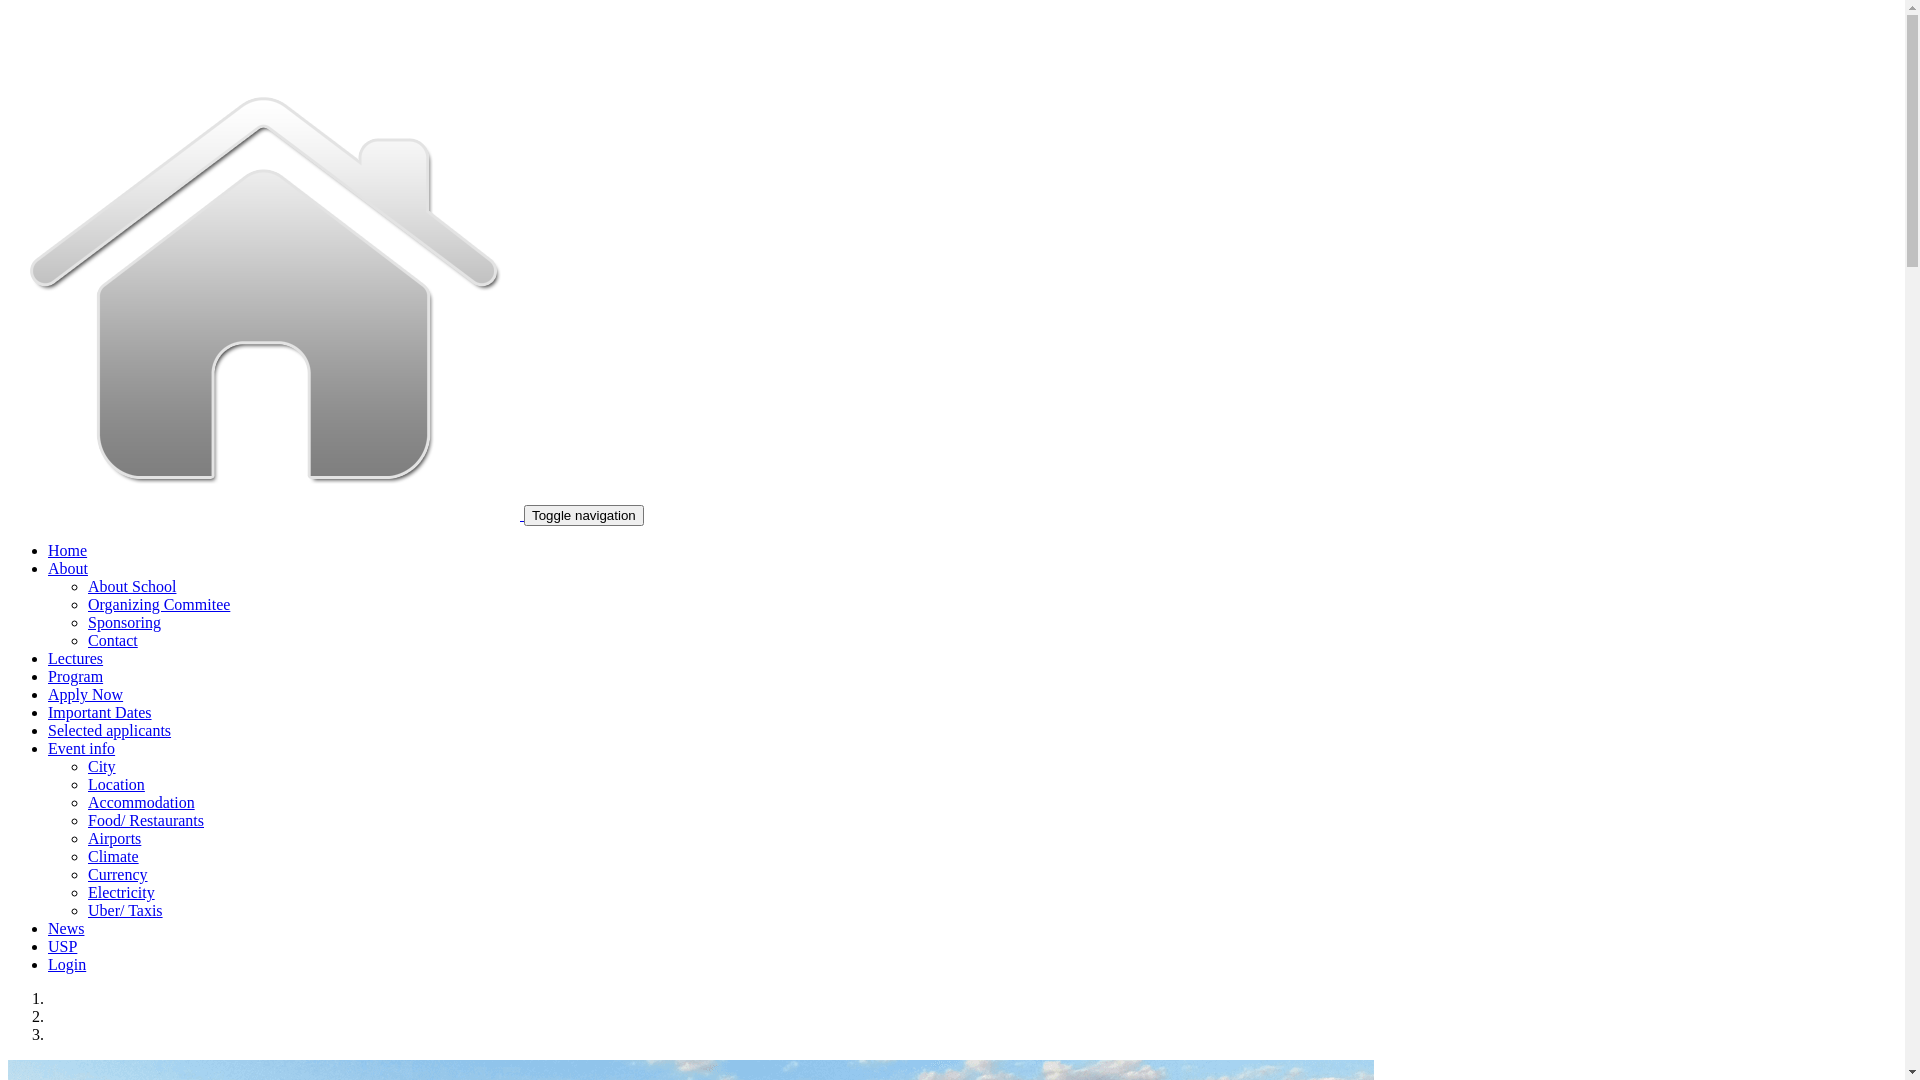 The image size is (1920, 1080). I want to click on Selected applicants, so click(110, 730).